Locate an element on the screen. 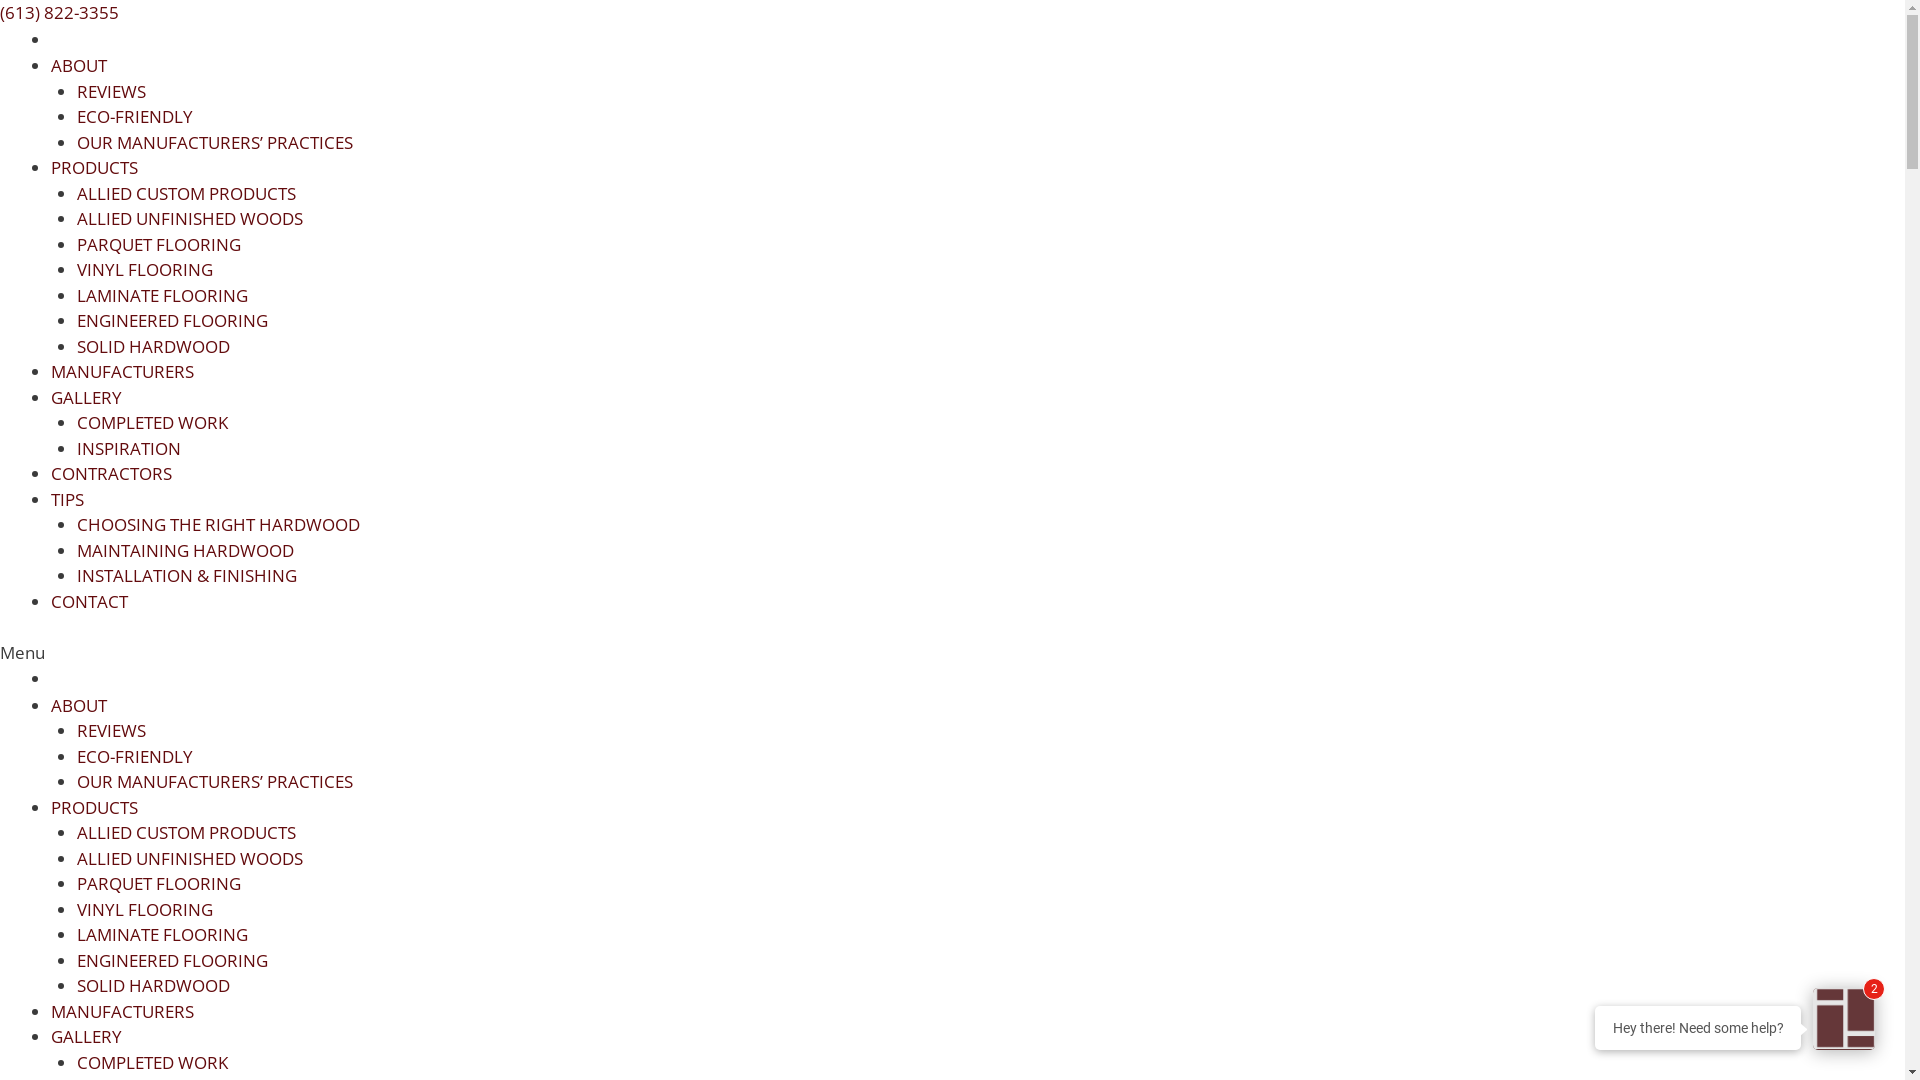 Image resolution: width=1920 pixels, height=1080 pixels. REVIEWS is located at coordinates (110, 92).